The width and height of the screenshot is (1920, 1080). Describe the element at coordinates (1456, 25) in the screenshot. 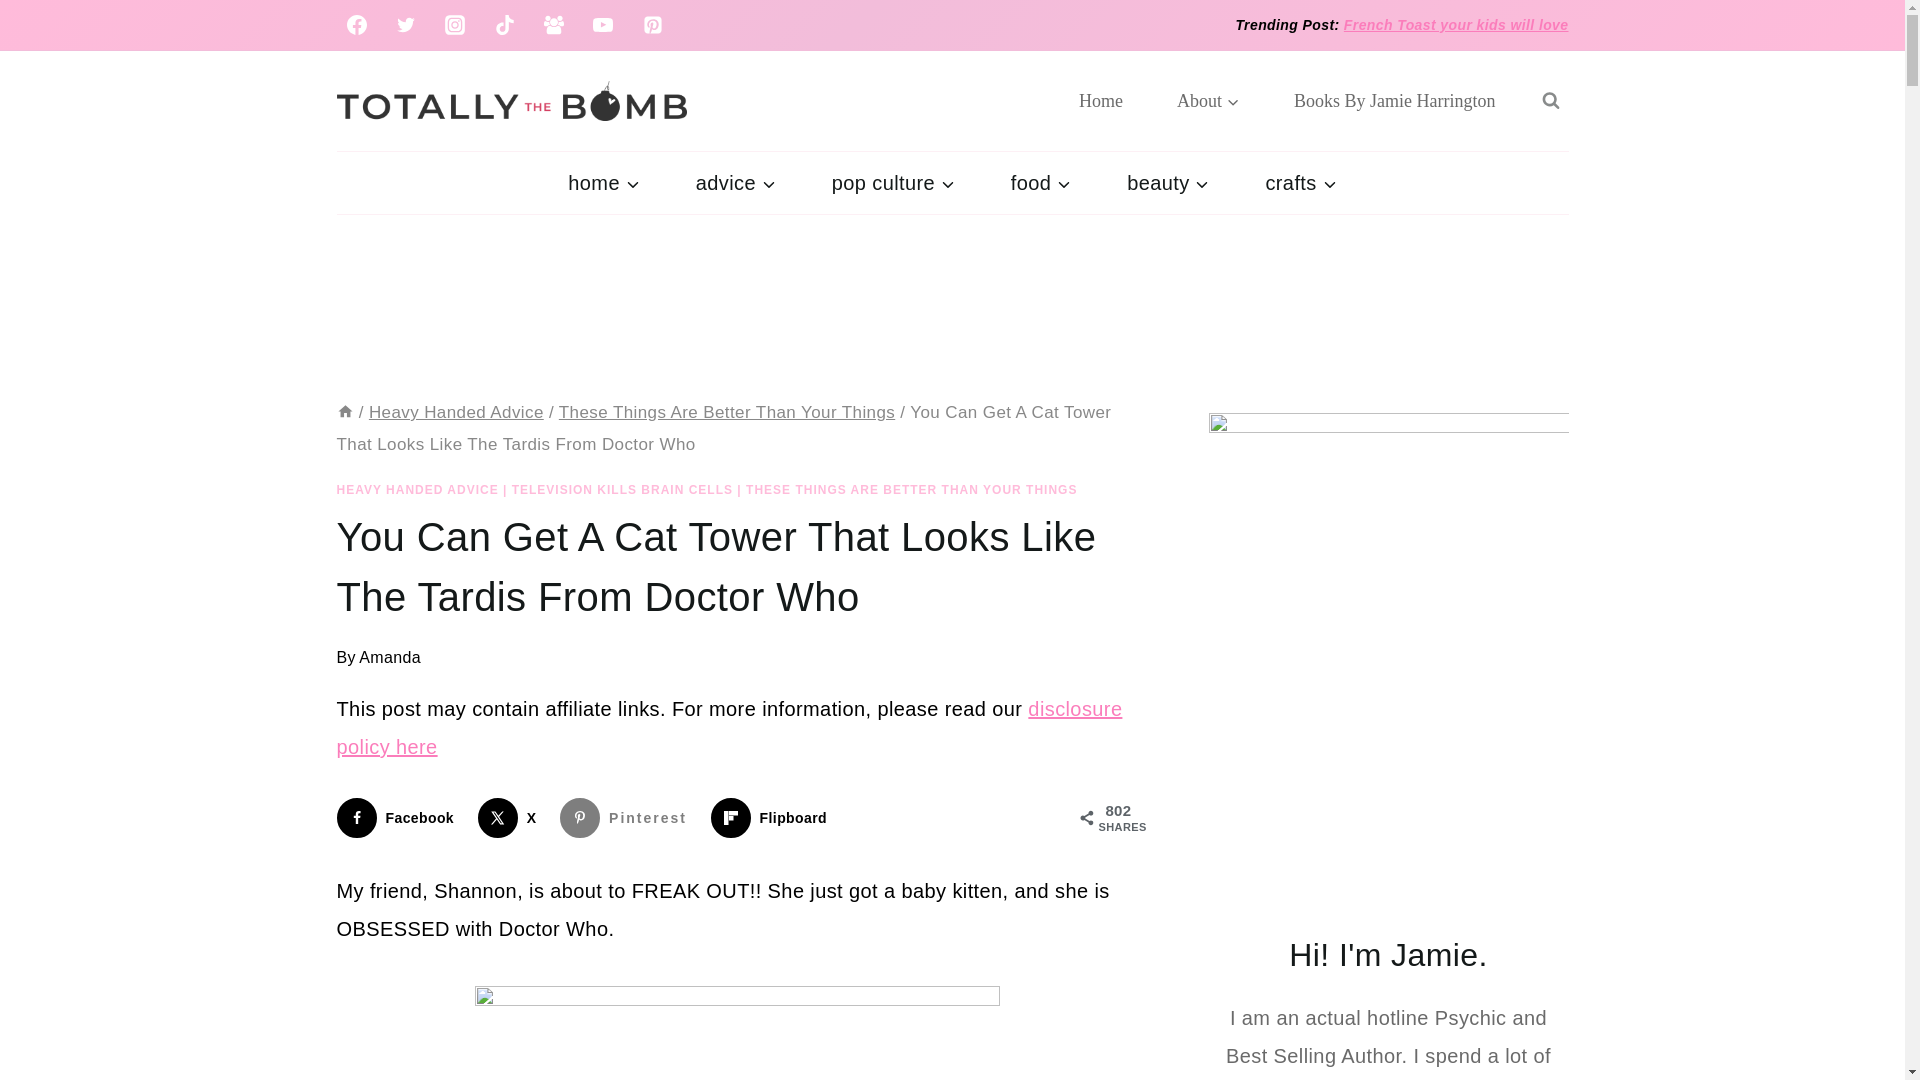

I see `French Toast your kids will love` at that location.